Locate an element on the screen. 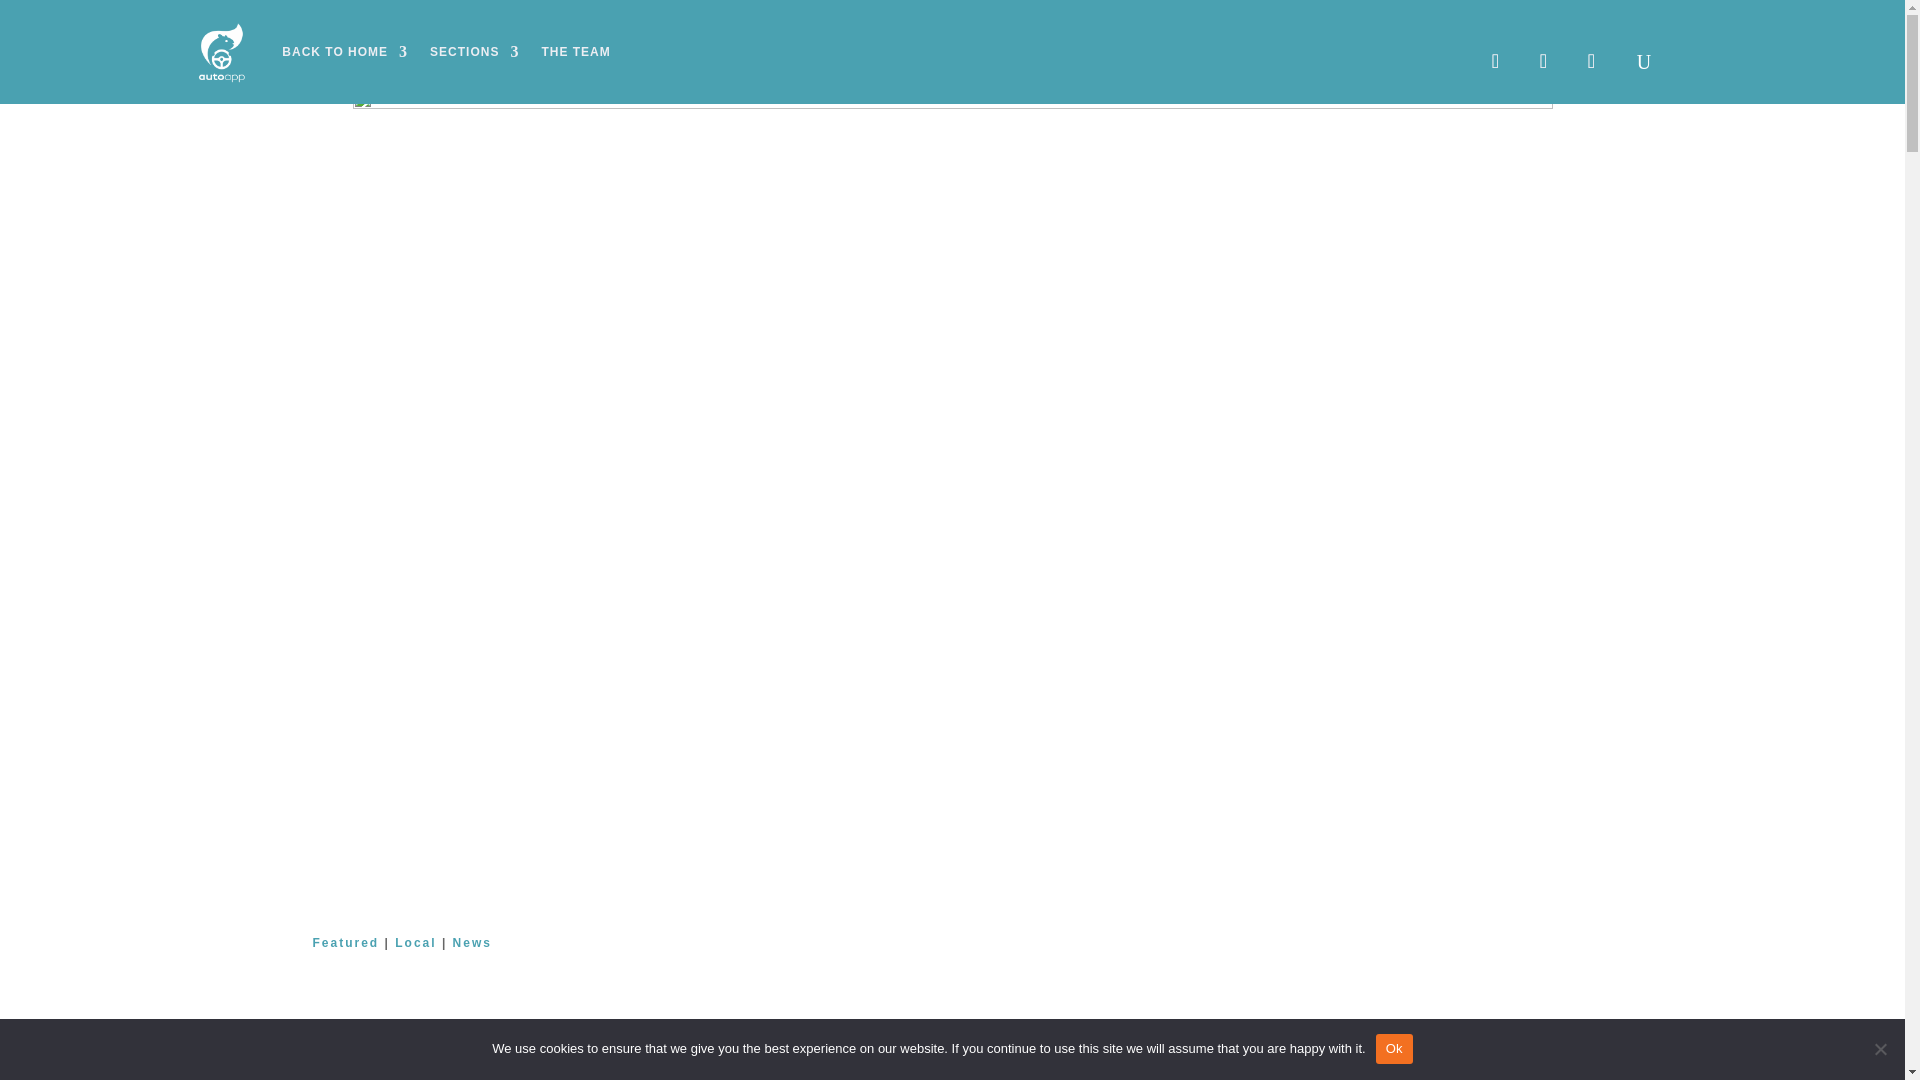  Follow on Youtube is located at coordinates (1590, 61).